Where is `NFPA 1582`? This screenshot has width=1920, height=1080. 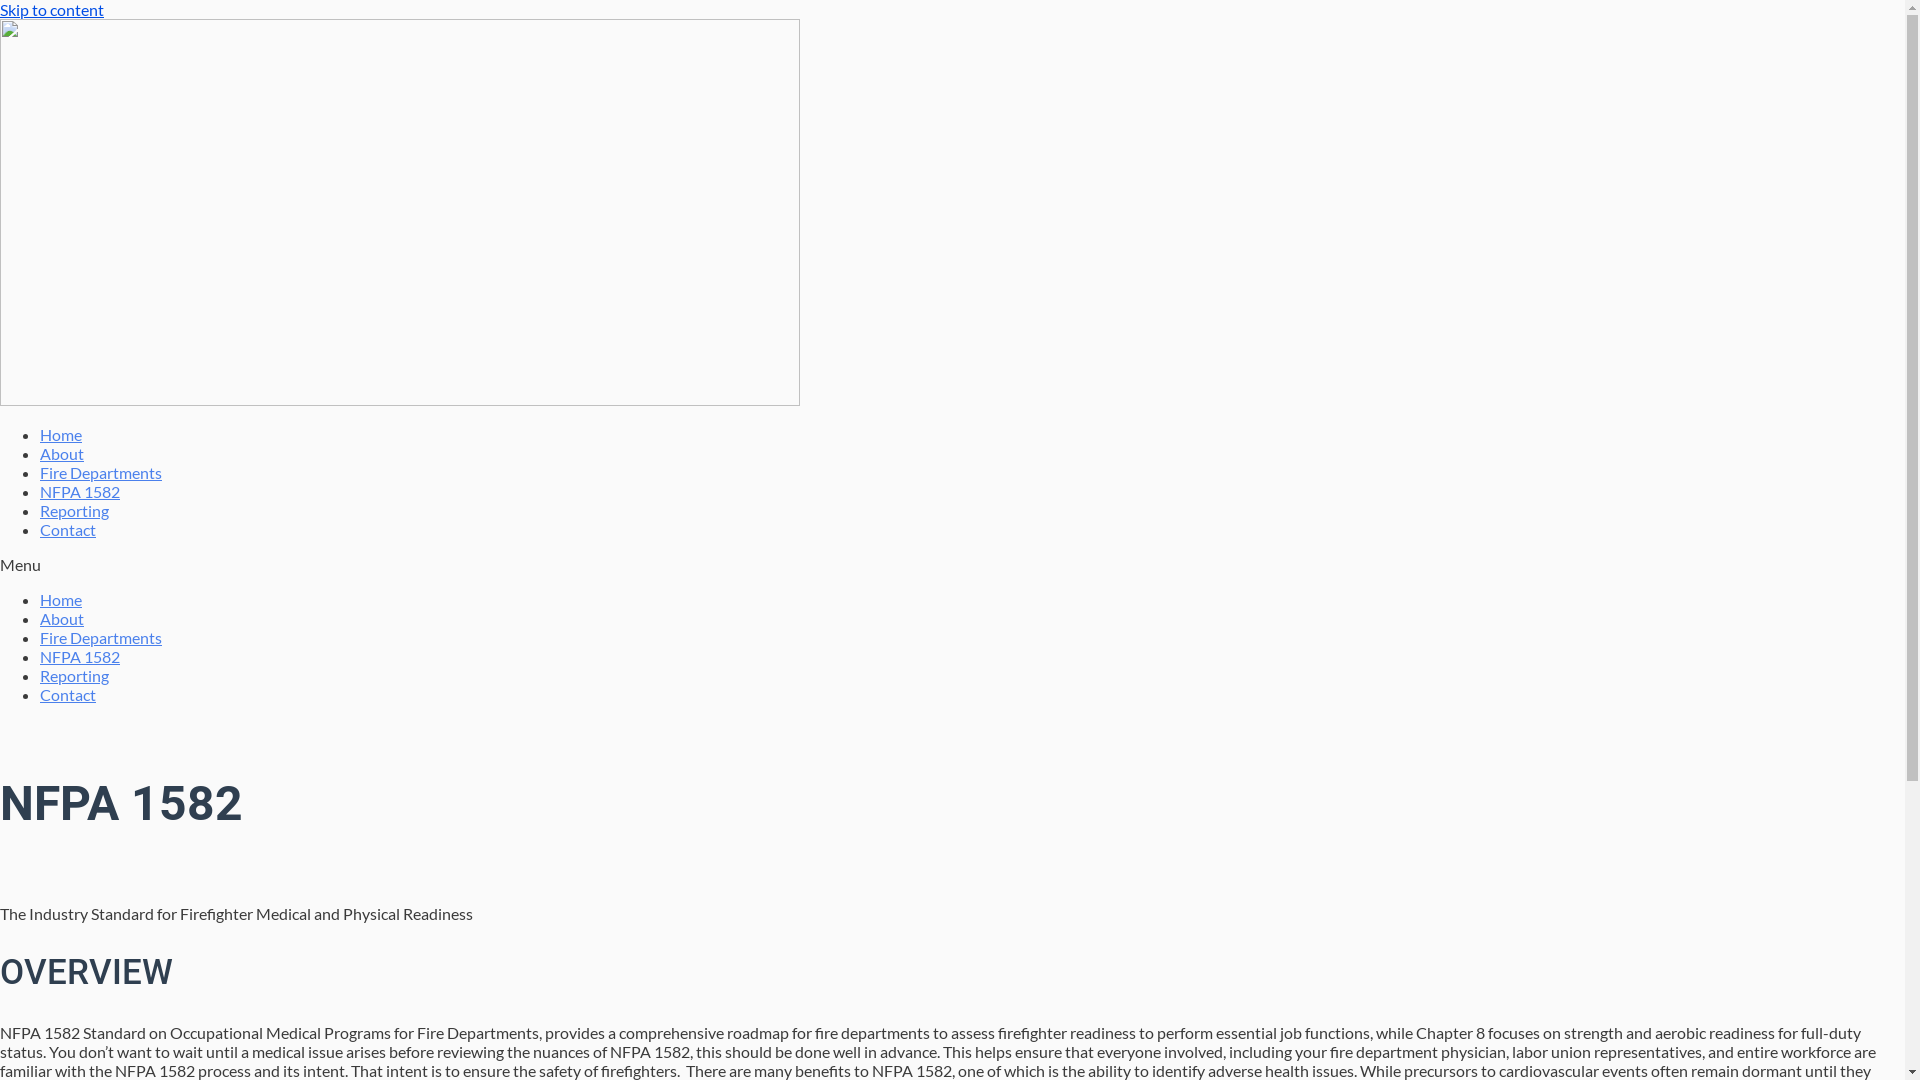
NFPA 1582 is located at coordinates (80, 656).